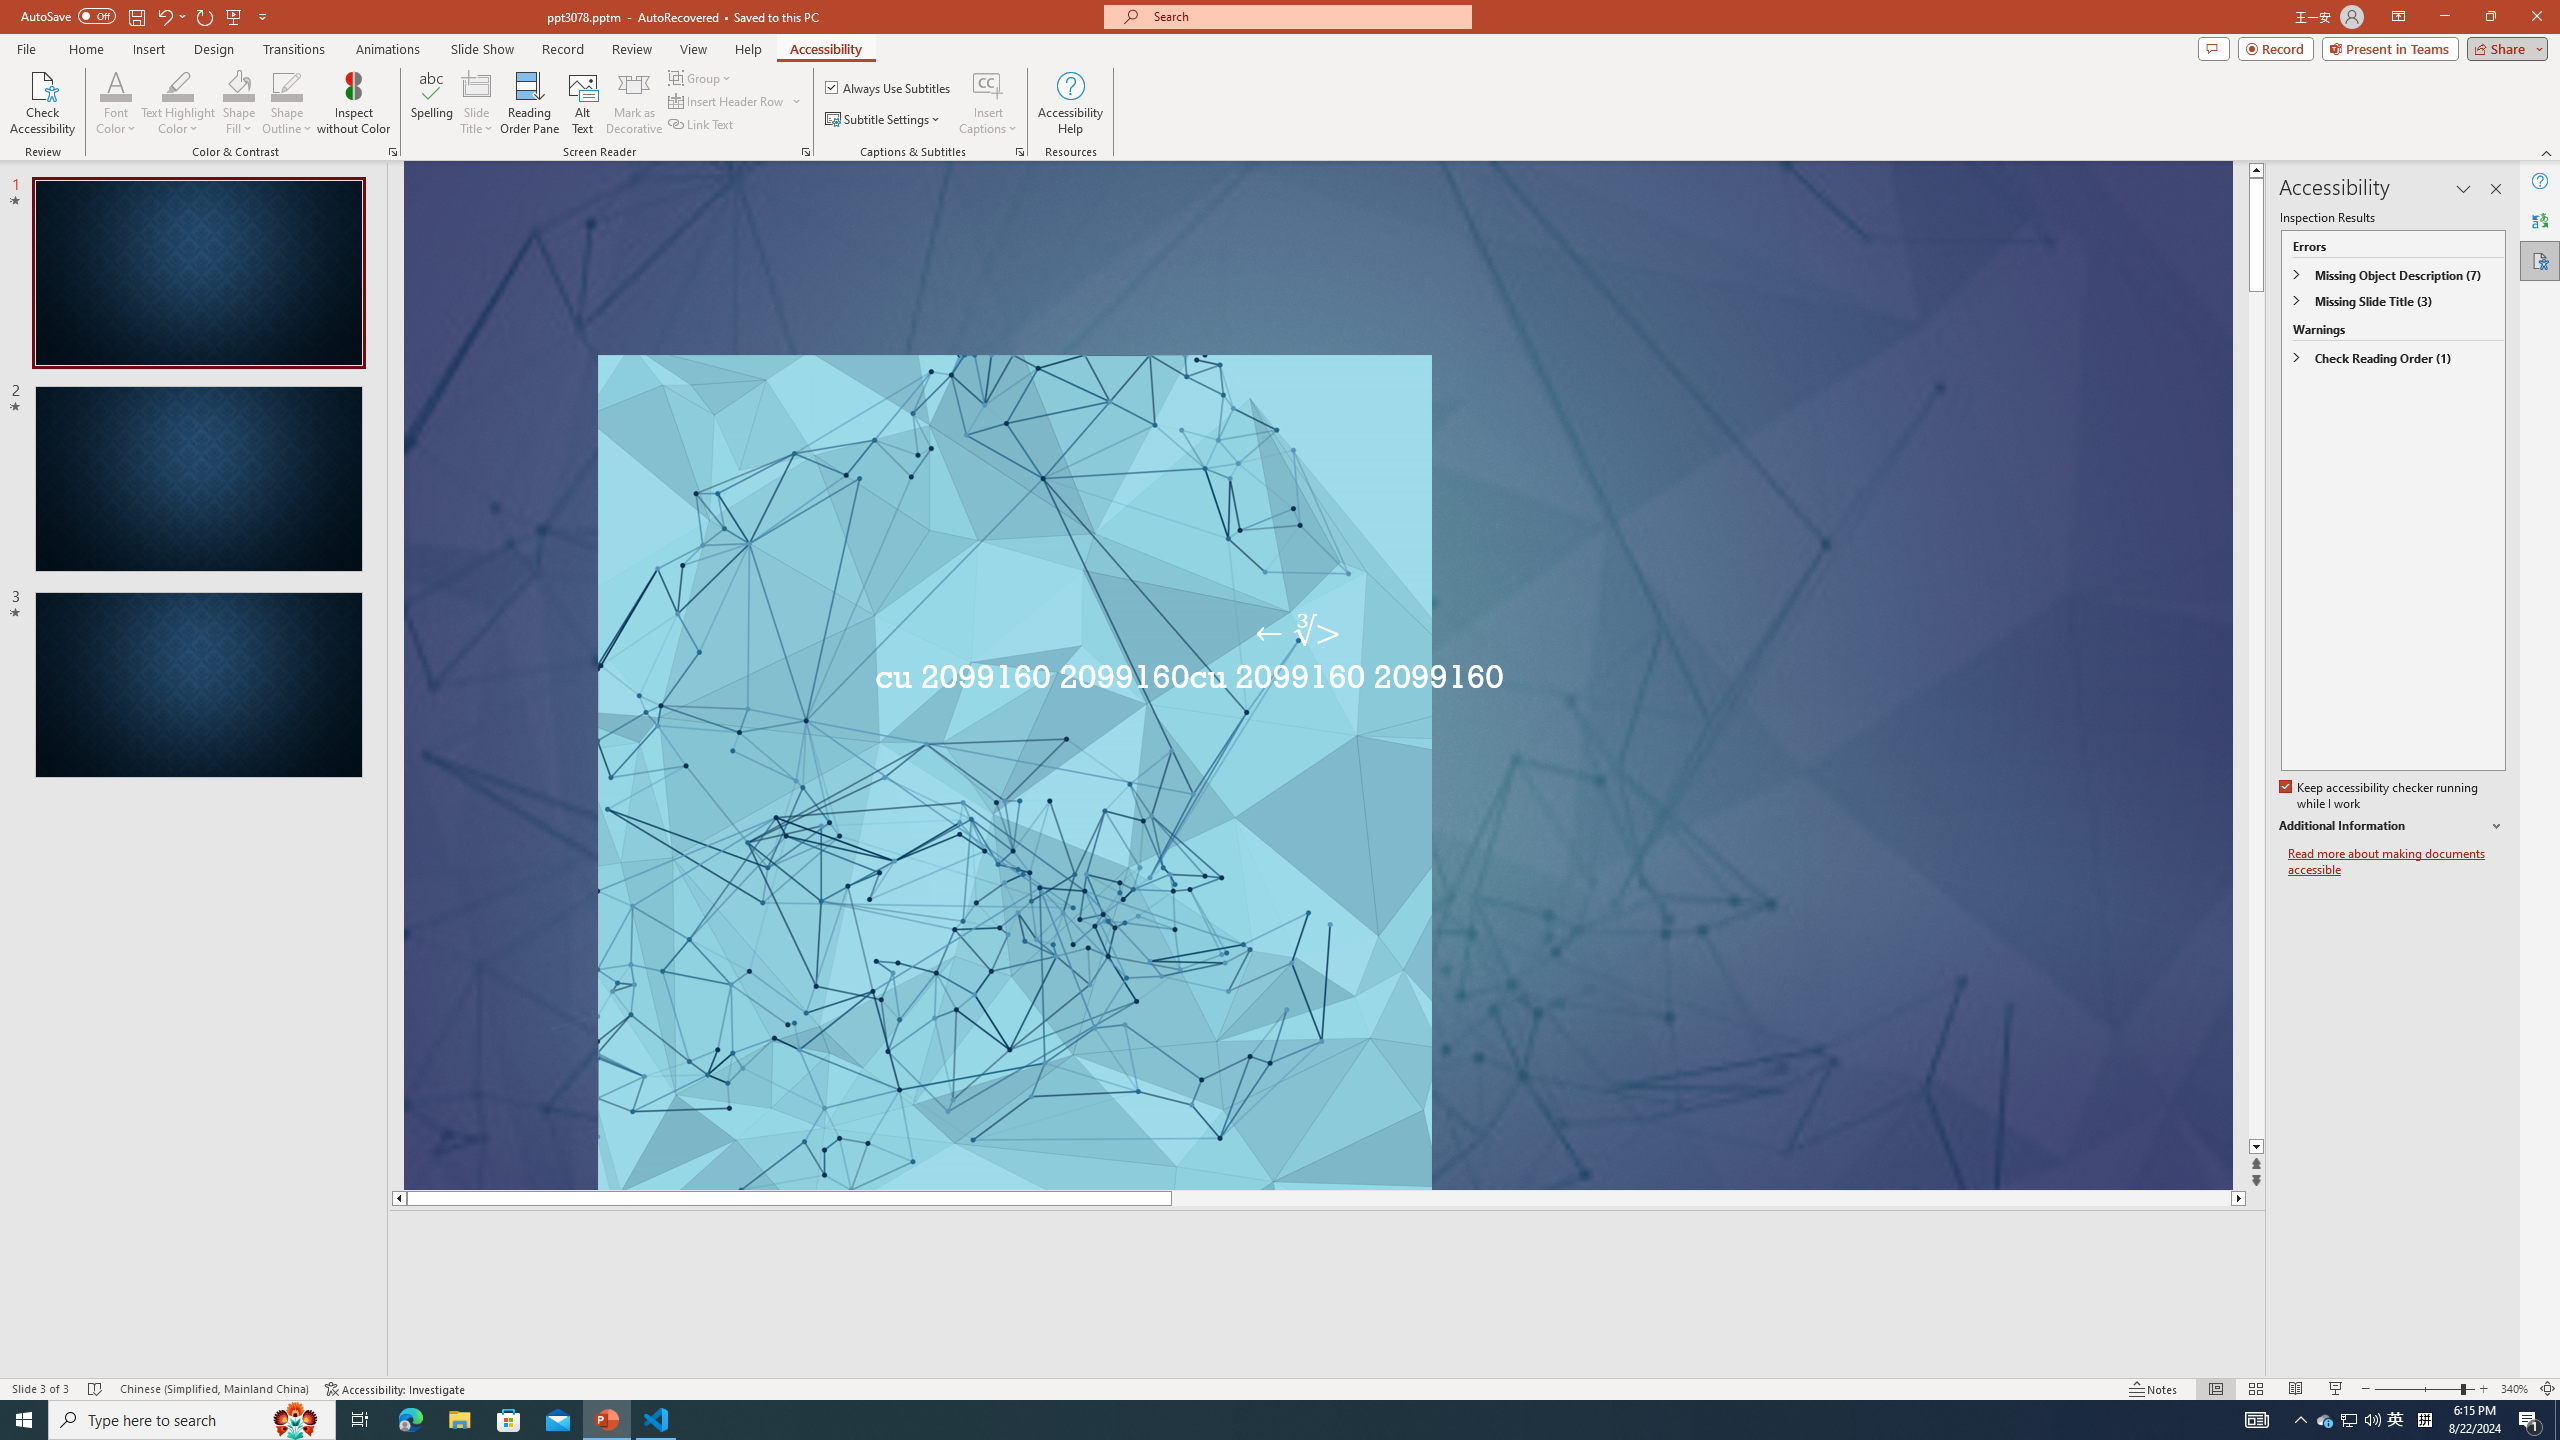 The image size is (2560, 1440). I want to click on Subtitle Settings, so click(884, 120).